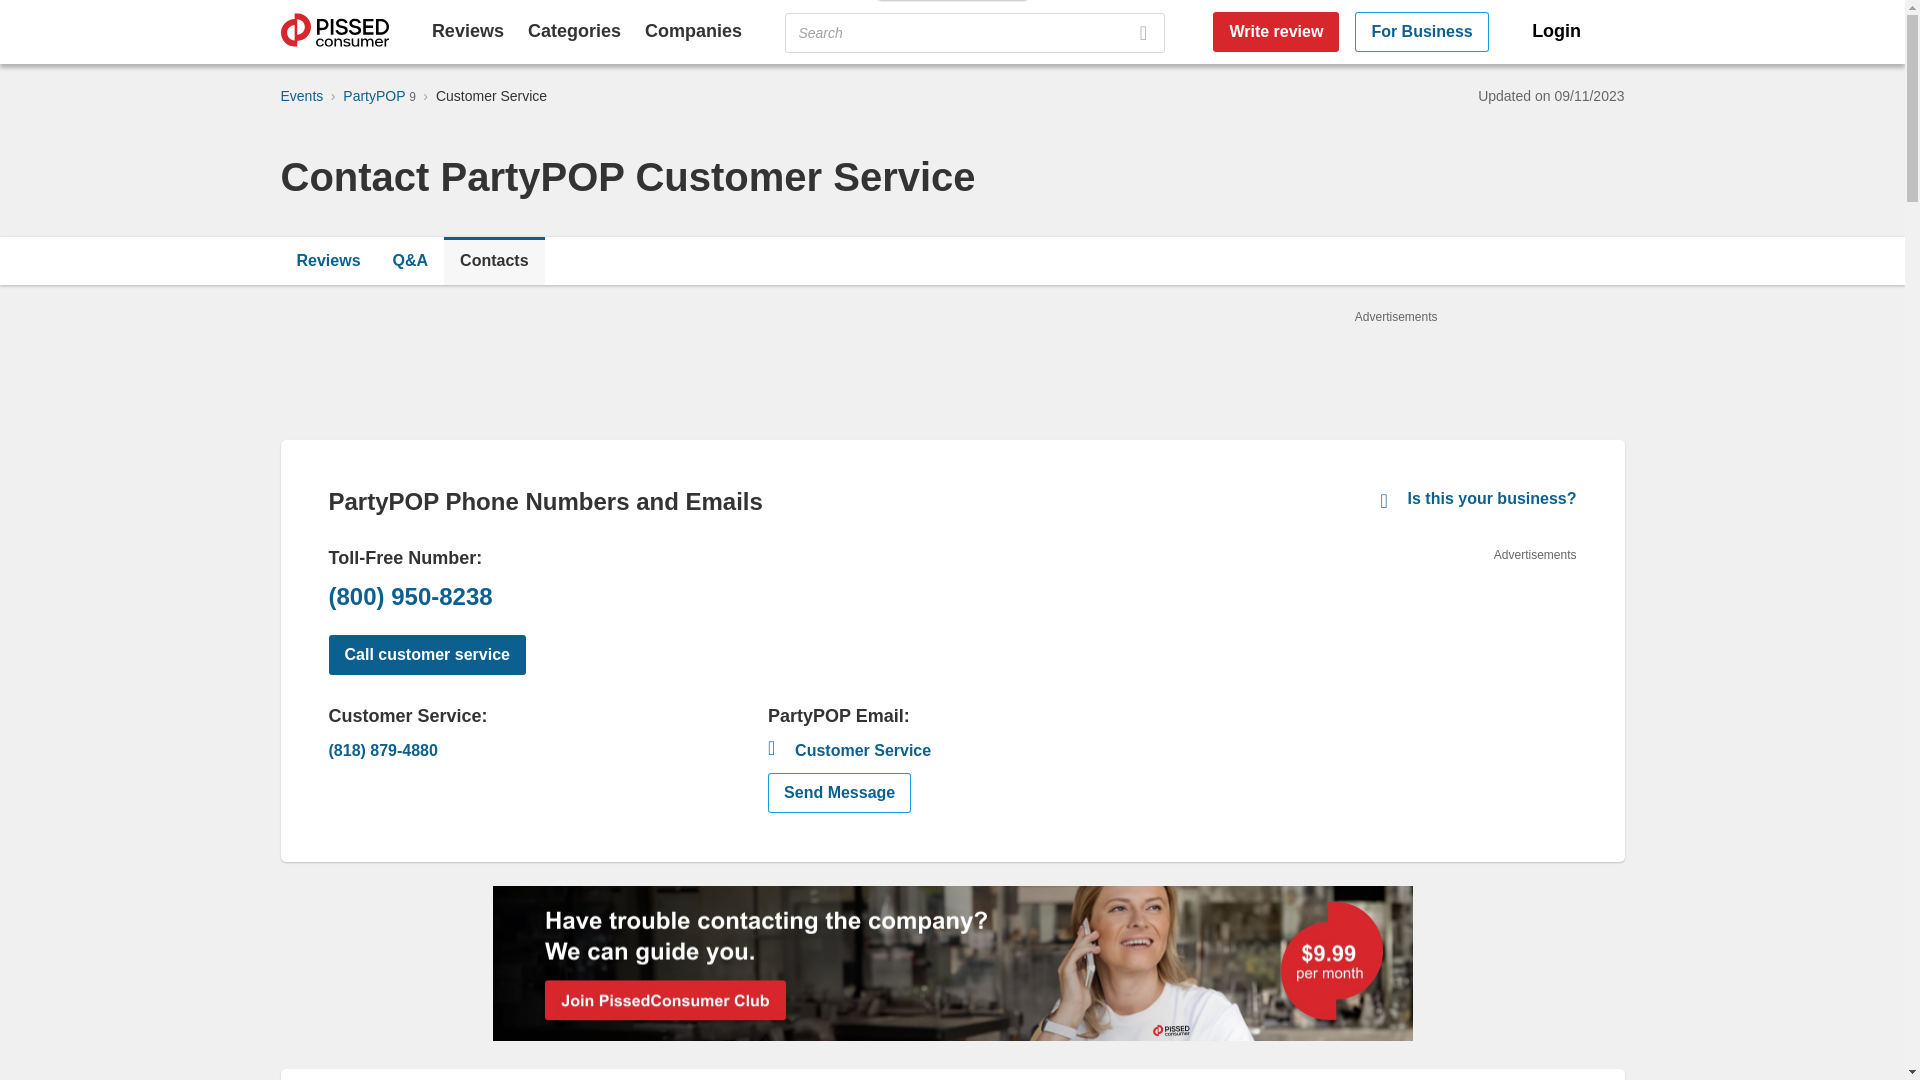  I want to click on For Business, so click(1422, 31).